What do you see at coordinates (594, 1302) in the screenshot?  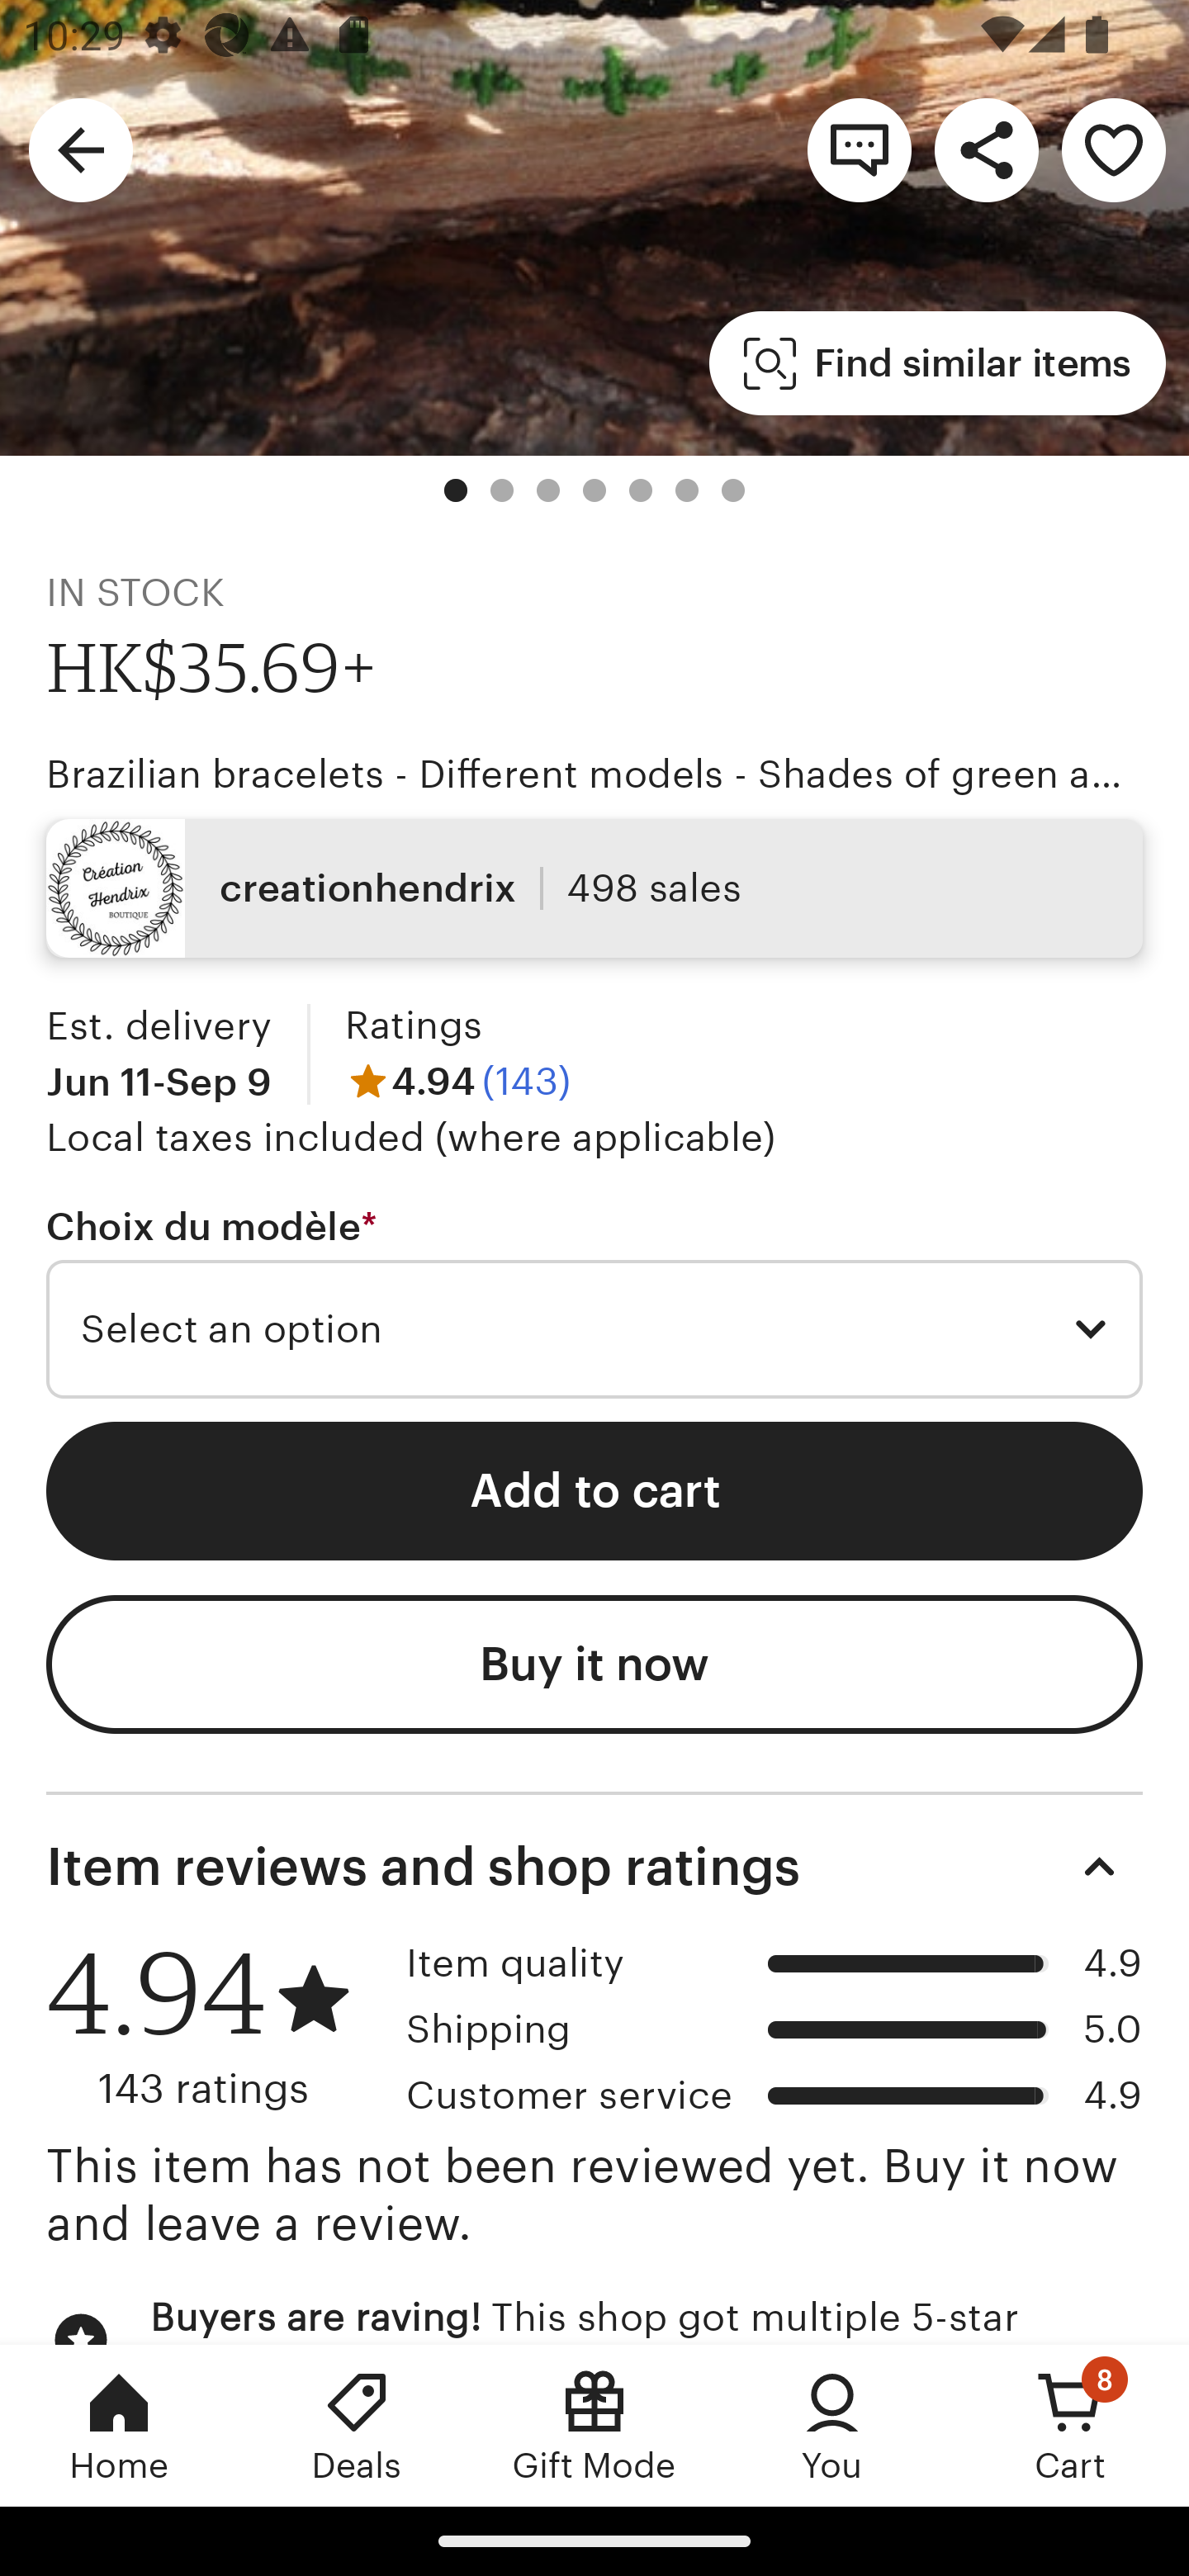 I see `Choix du modèle * Required Select an option` at bounding box center [594, 1302].